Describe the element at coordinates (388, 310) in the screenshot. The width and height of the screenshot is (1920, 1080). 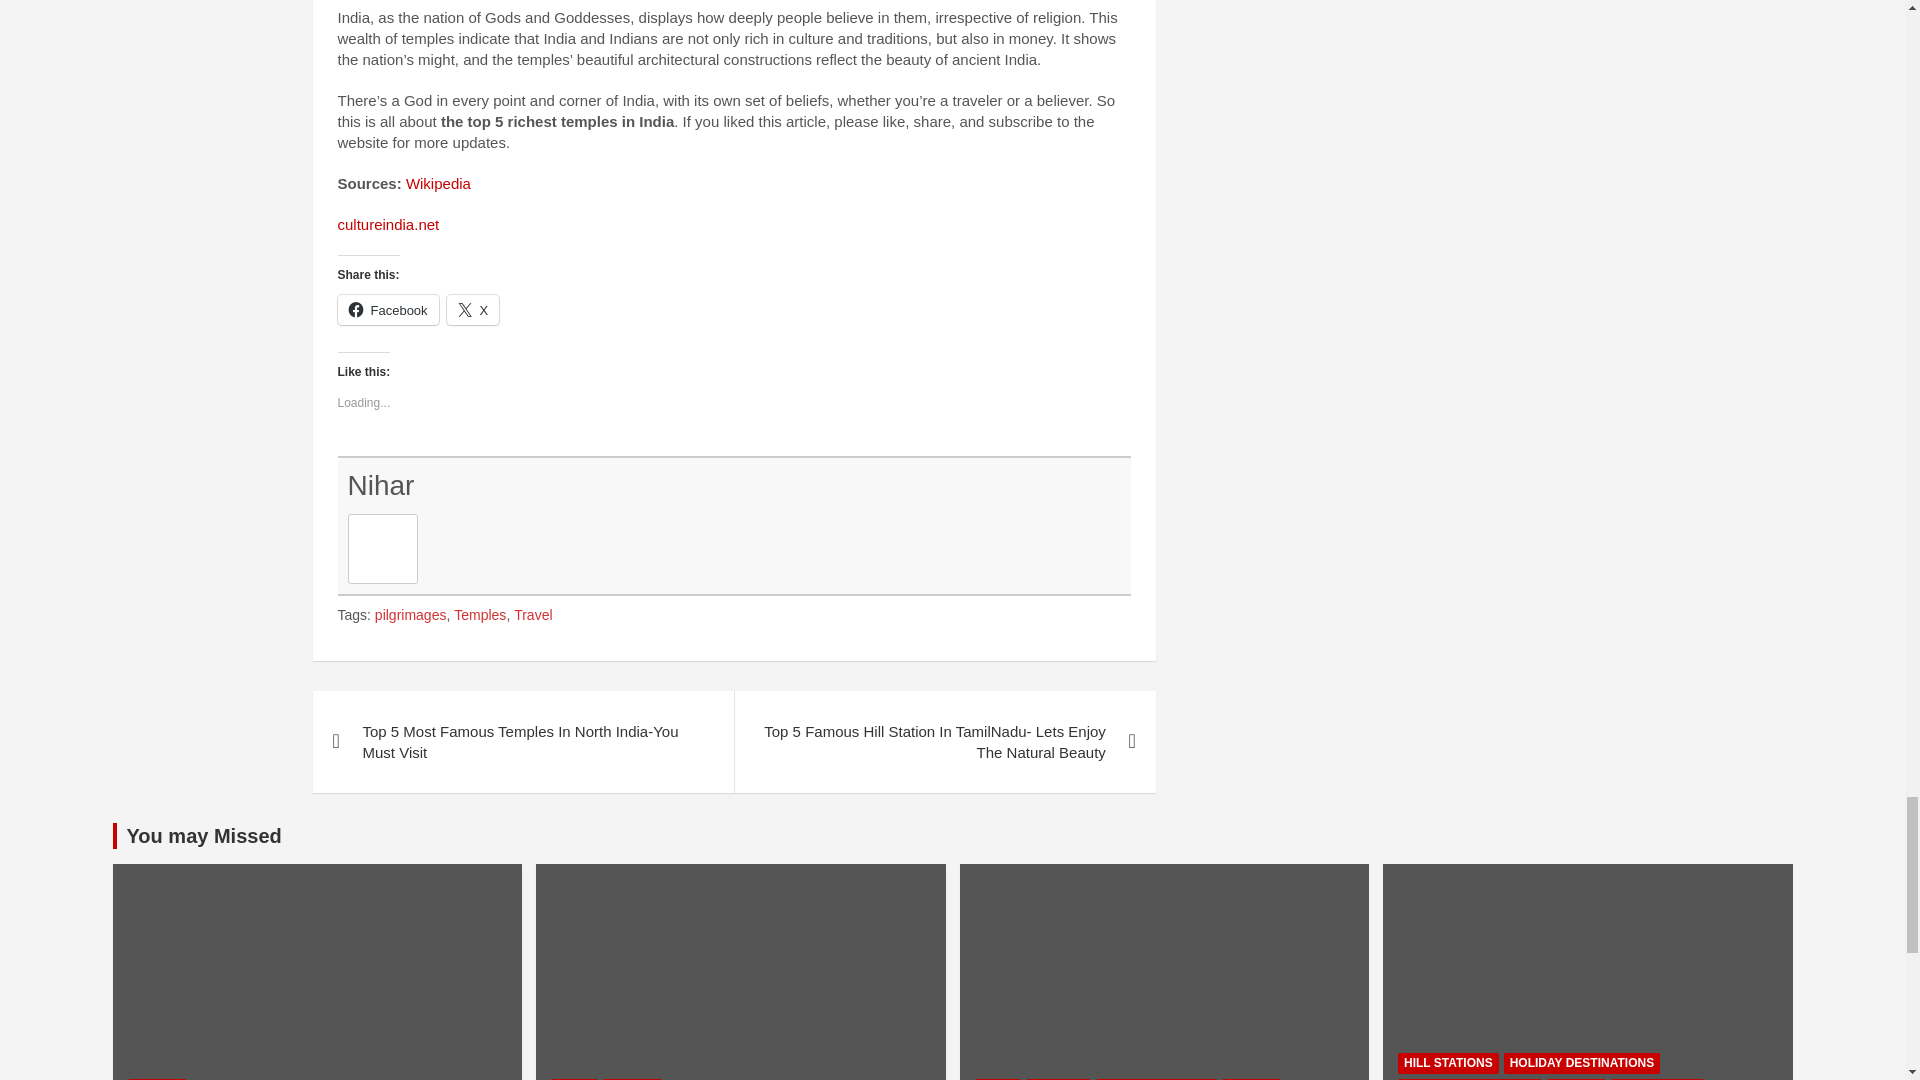
I see `Click to share on Facebook` at that location.